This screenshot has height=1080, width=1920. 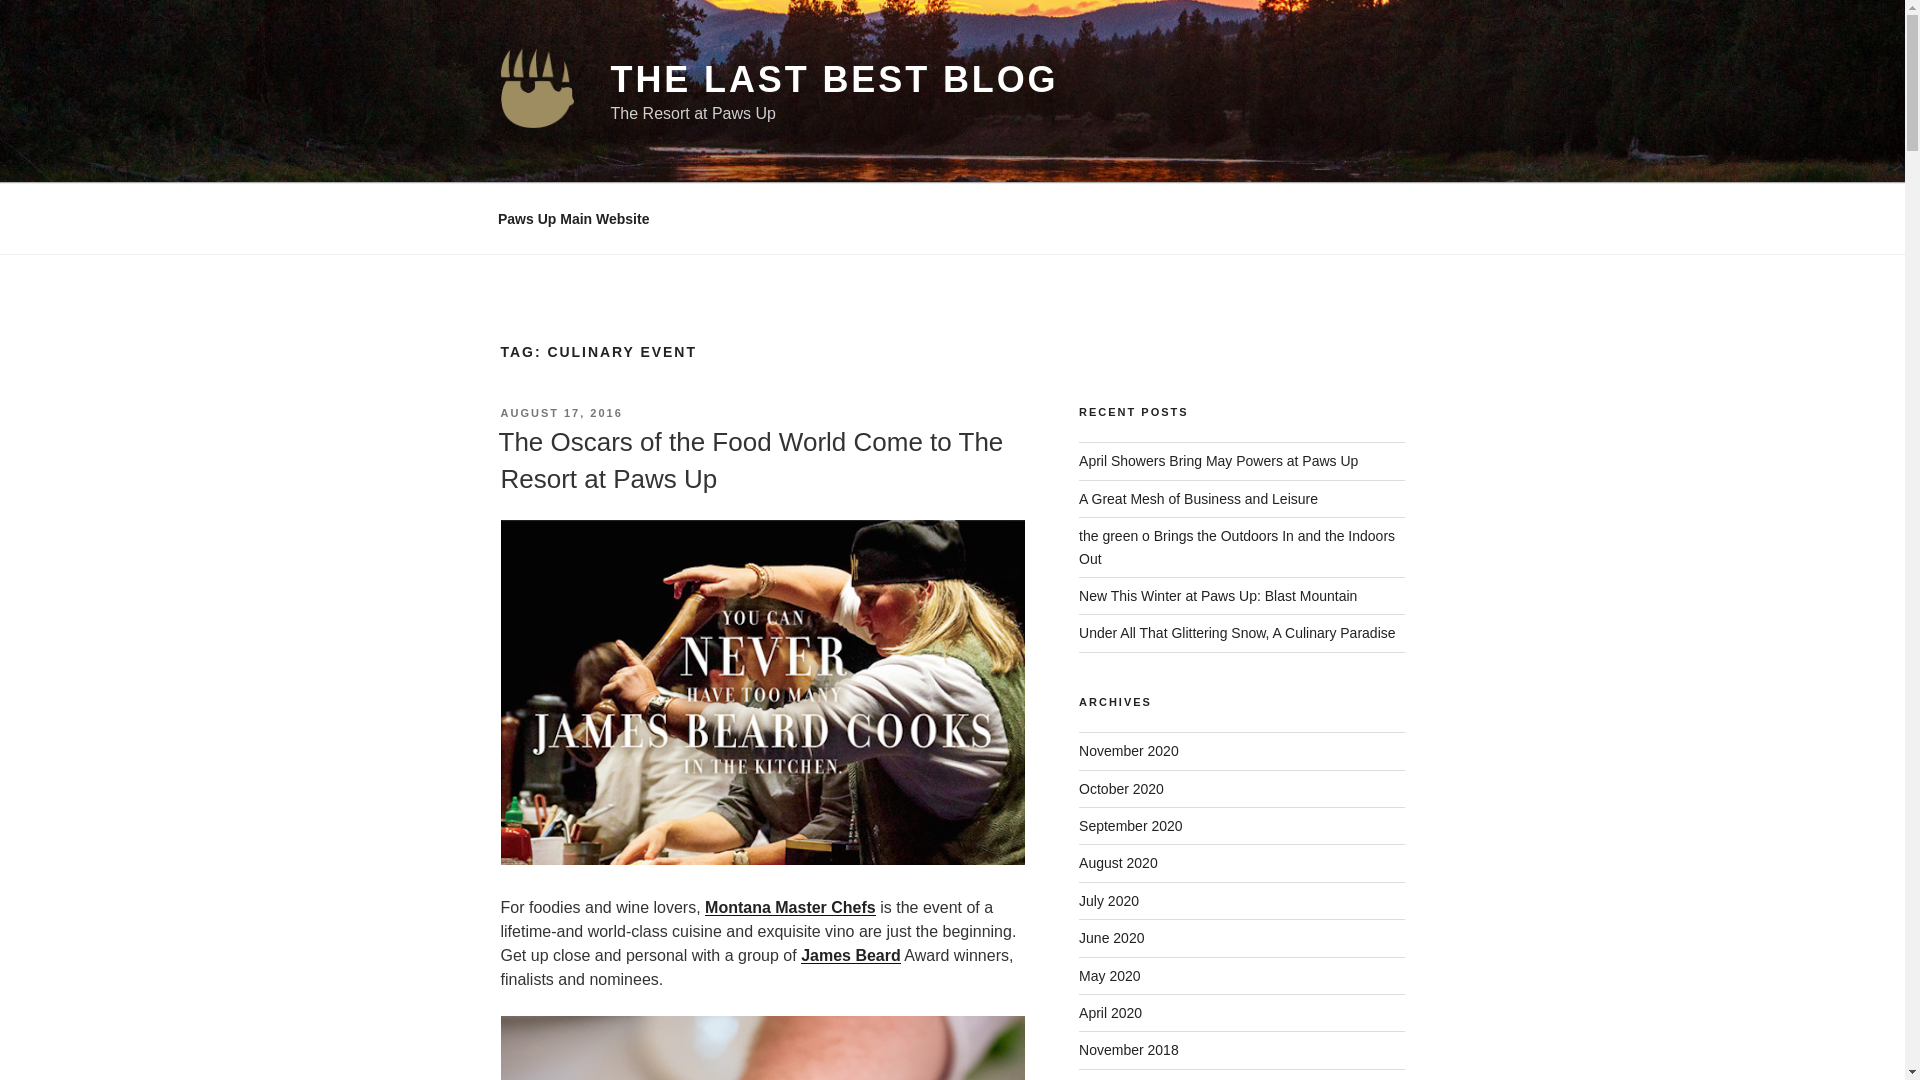 What do you see at coordinates (790, 906) in the screenshot?
I see `Montana Master Chefs` at bounding box center [790, 906].